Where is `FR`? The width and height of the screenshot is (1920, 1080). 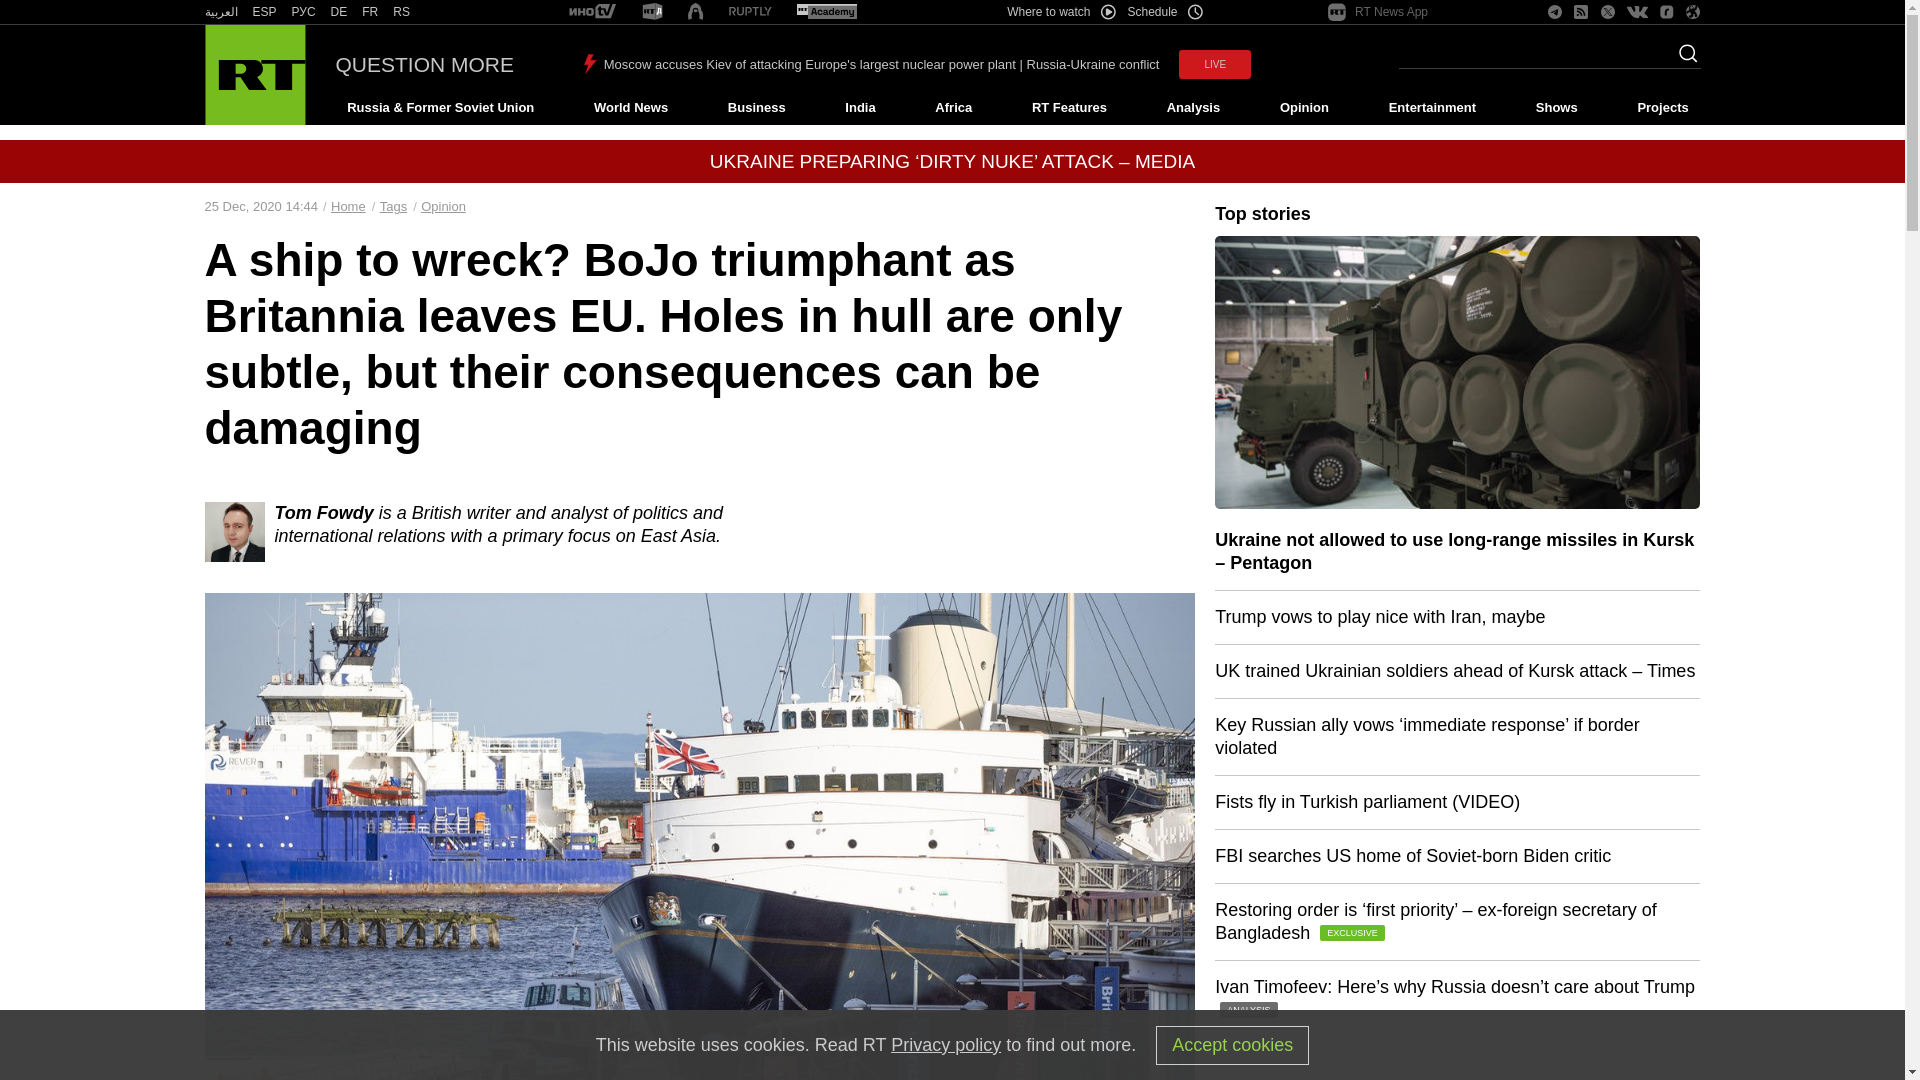 FR is located at coordinates (370, 12).